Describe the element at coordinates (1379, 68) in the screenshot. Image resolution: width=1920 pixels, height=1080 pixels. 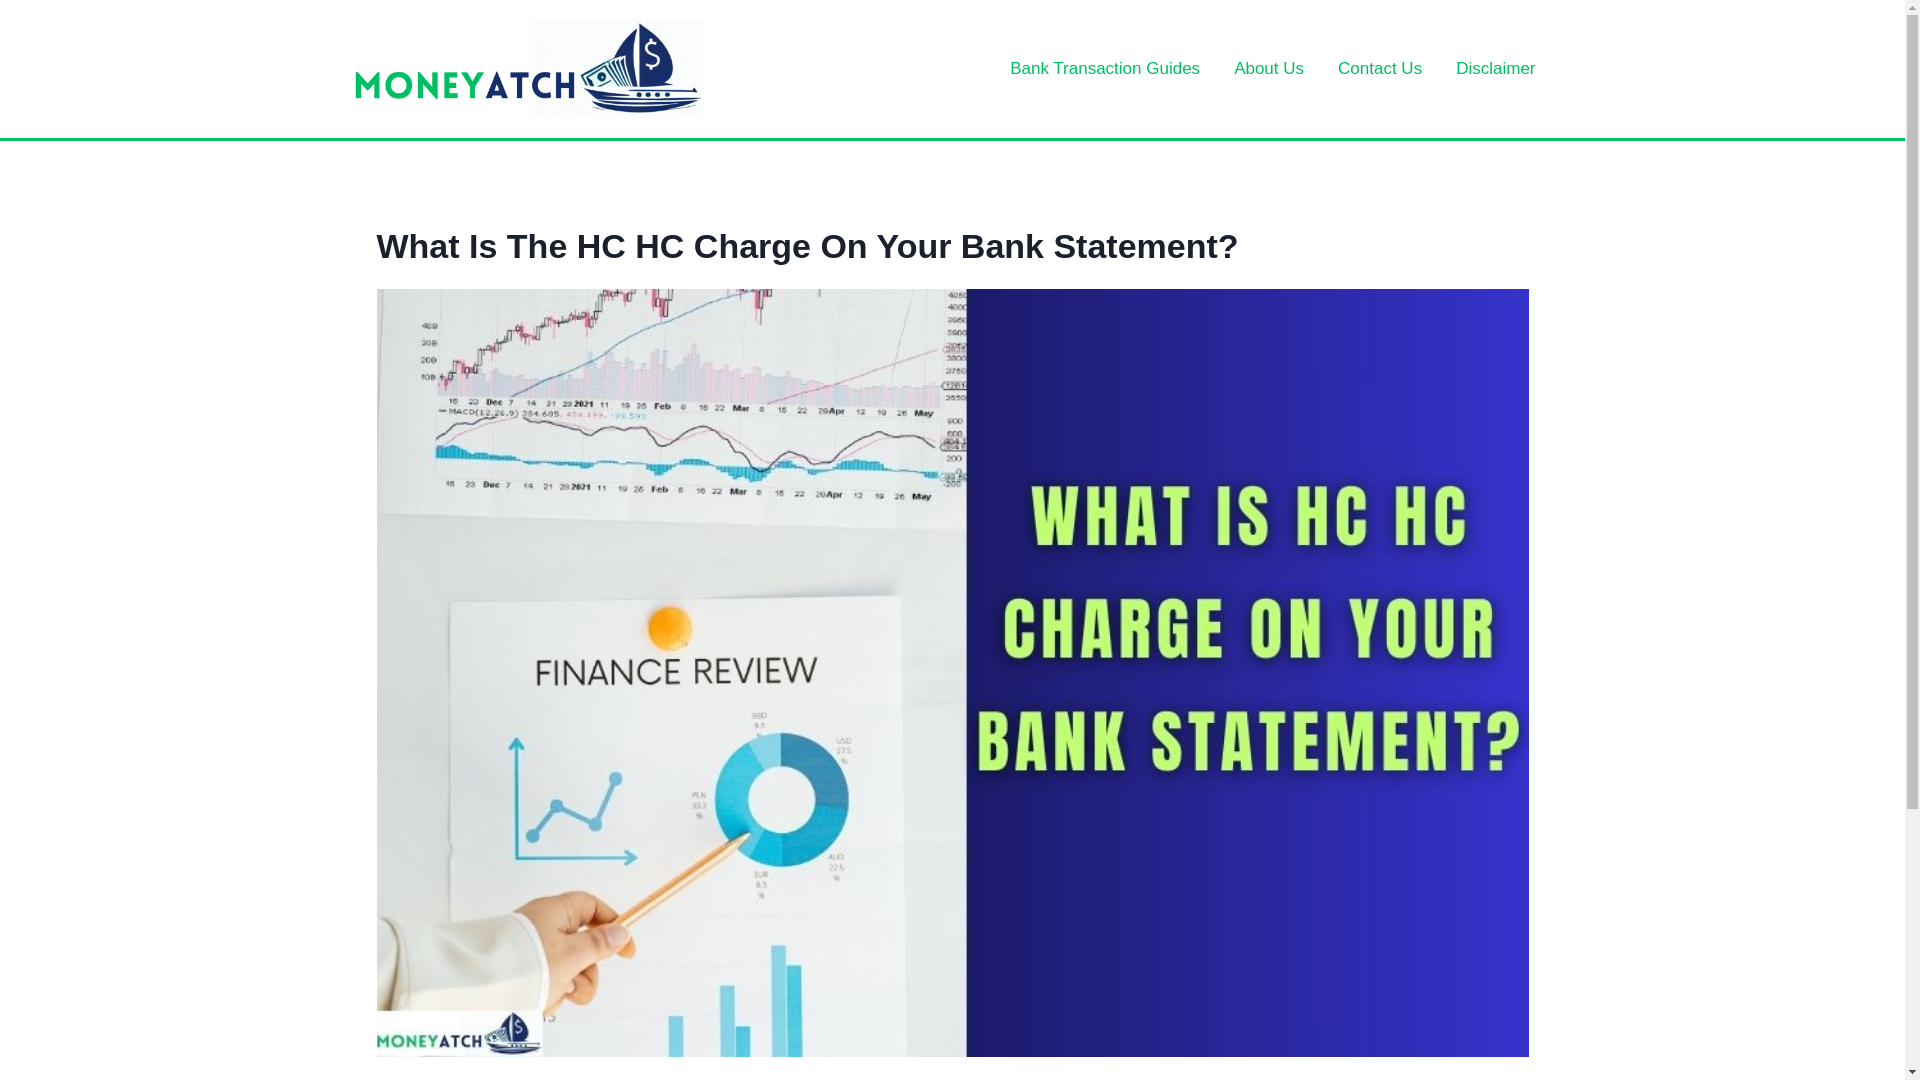
I see `Contact Us` at that location.